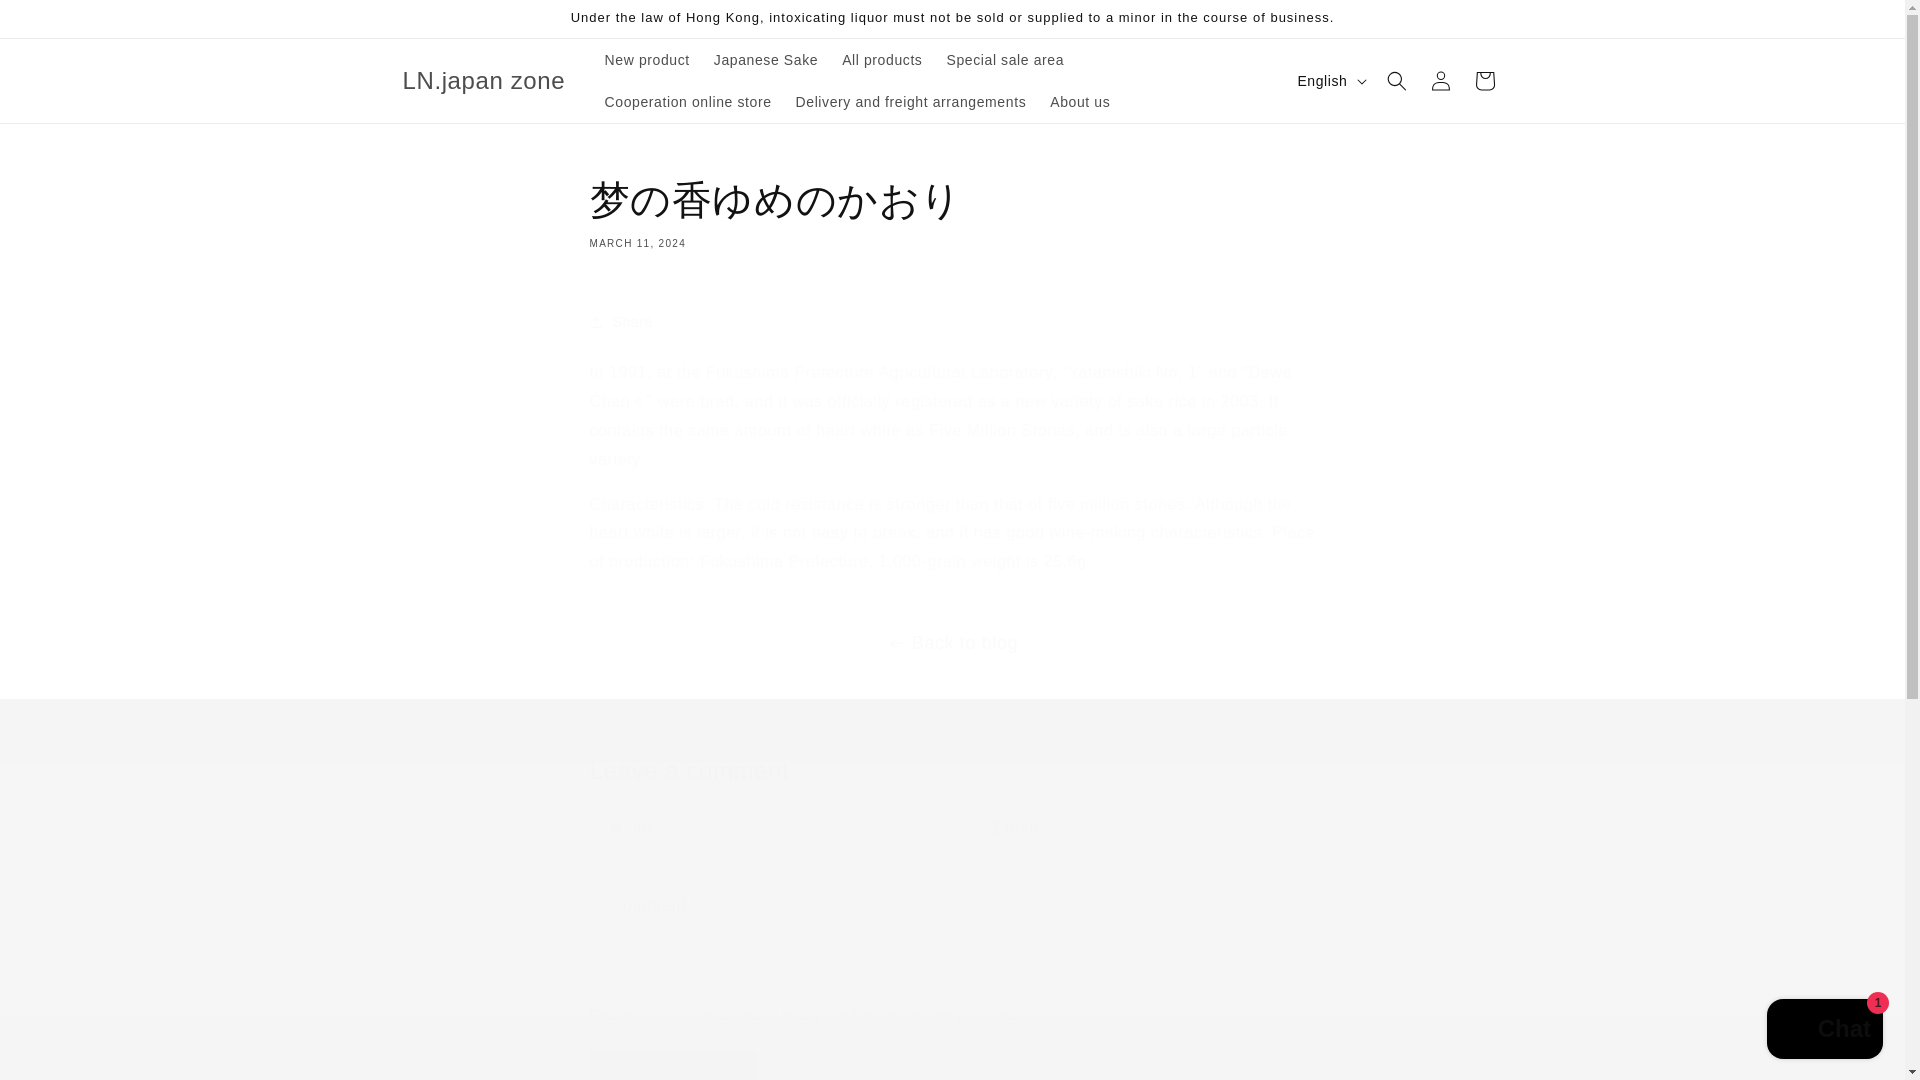 Image resolution: width=1920 pixels, height=1080 pixels. I want to click on Delivery and freight arrangements, so click(910, 102).